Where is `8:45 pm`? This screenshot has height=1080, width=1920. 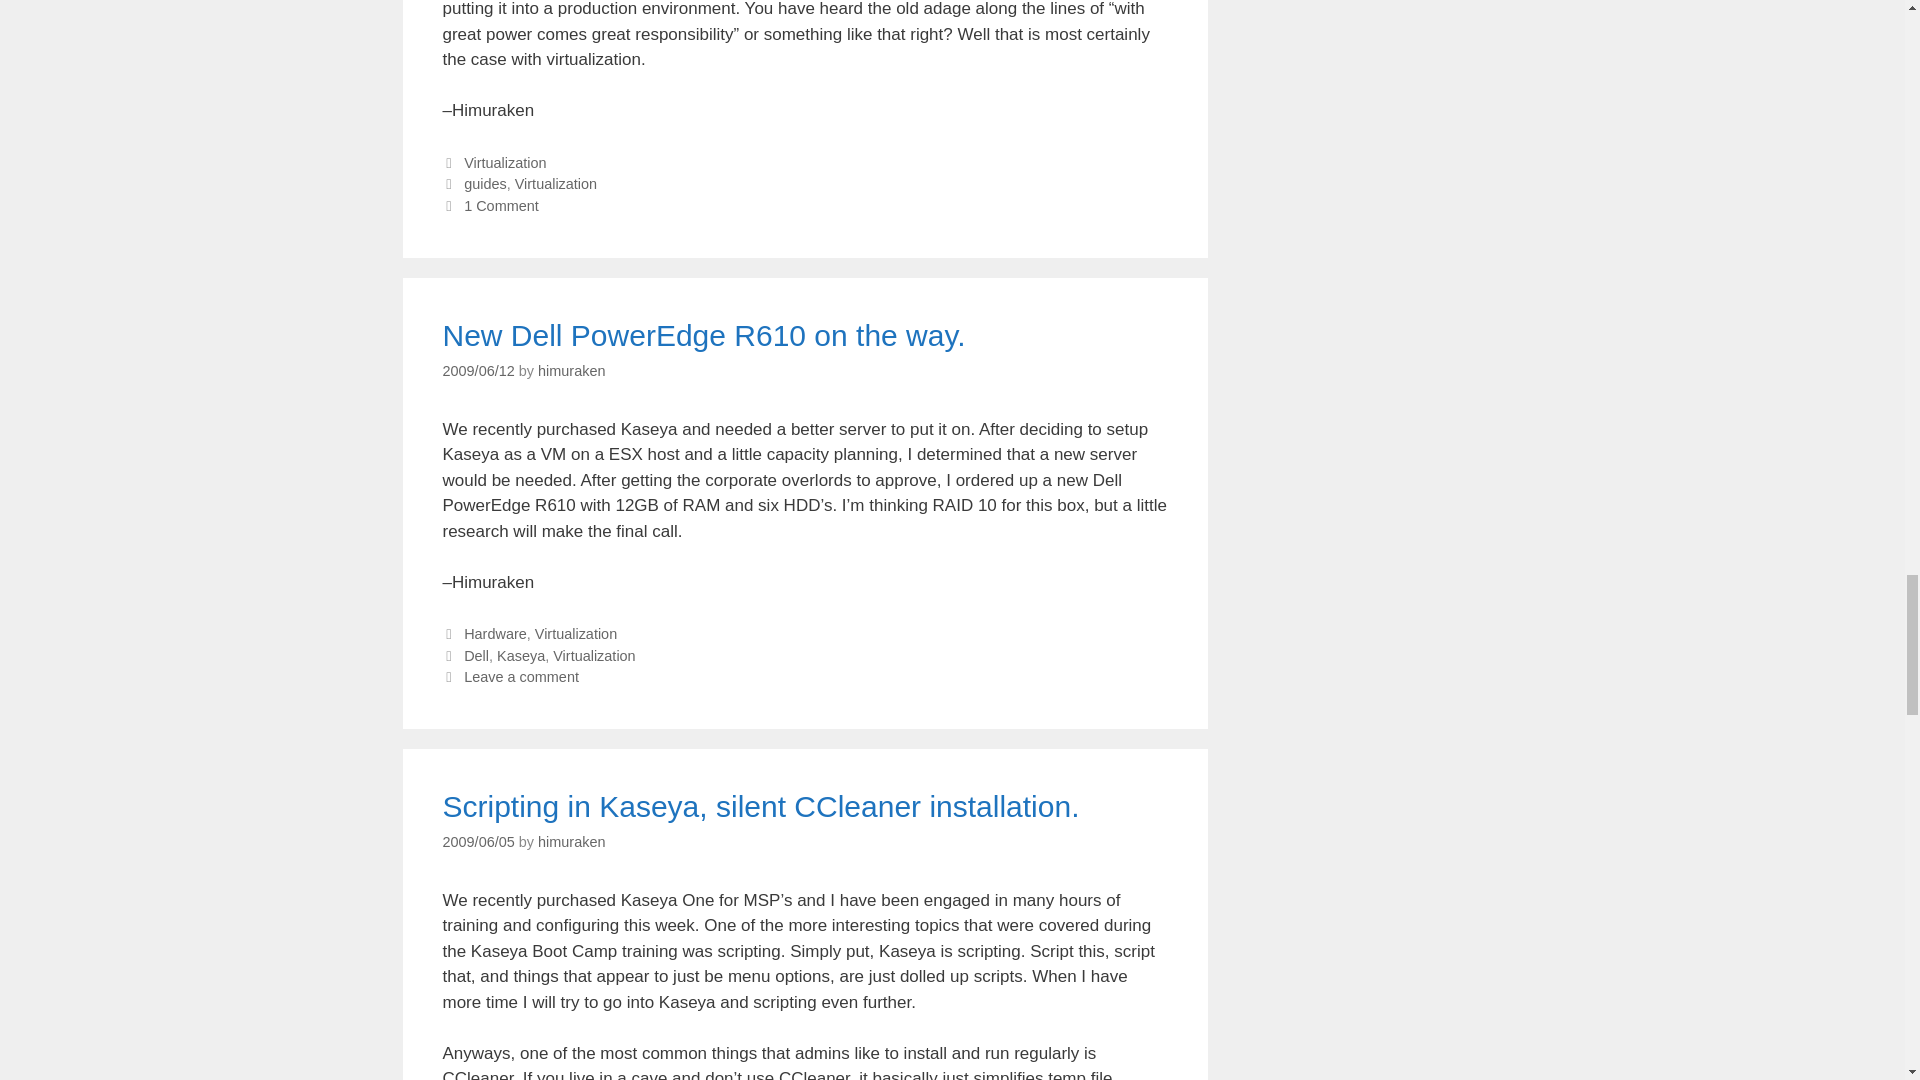 8:45 pm is located at coordinates (478, 370).